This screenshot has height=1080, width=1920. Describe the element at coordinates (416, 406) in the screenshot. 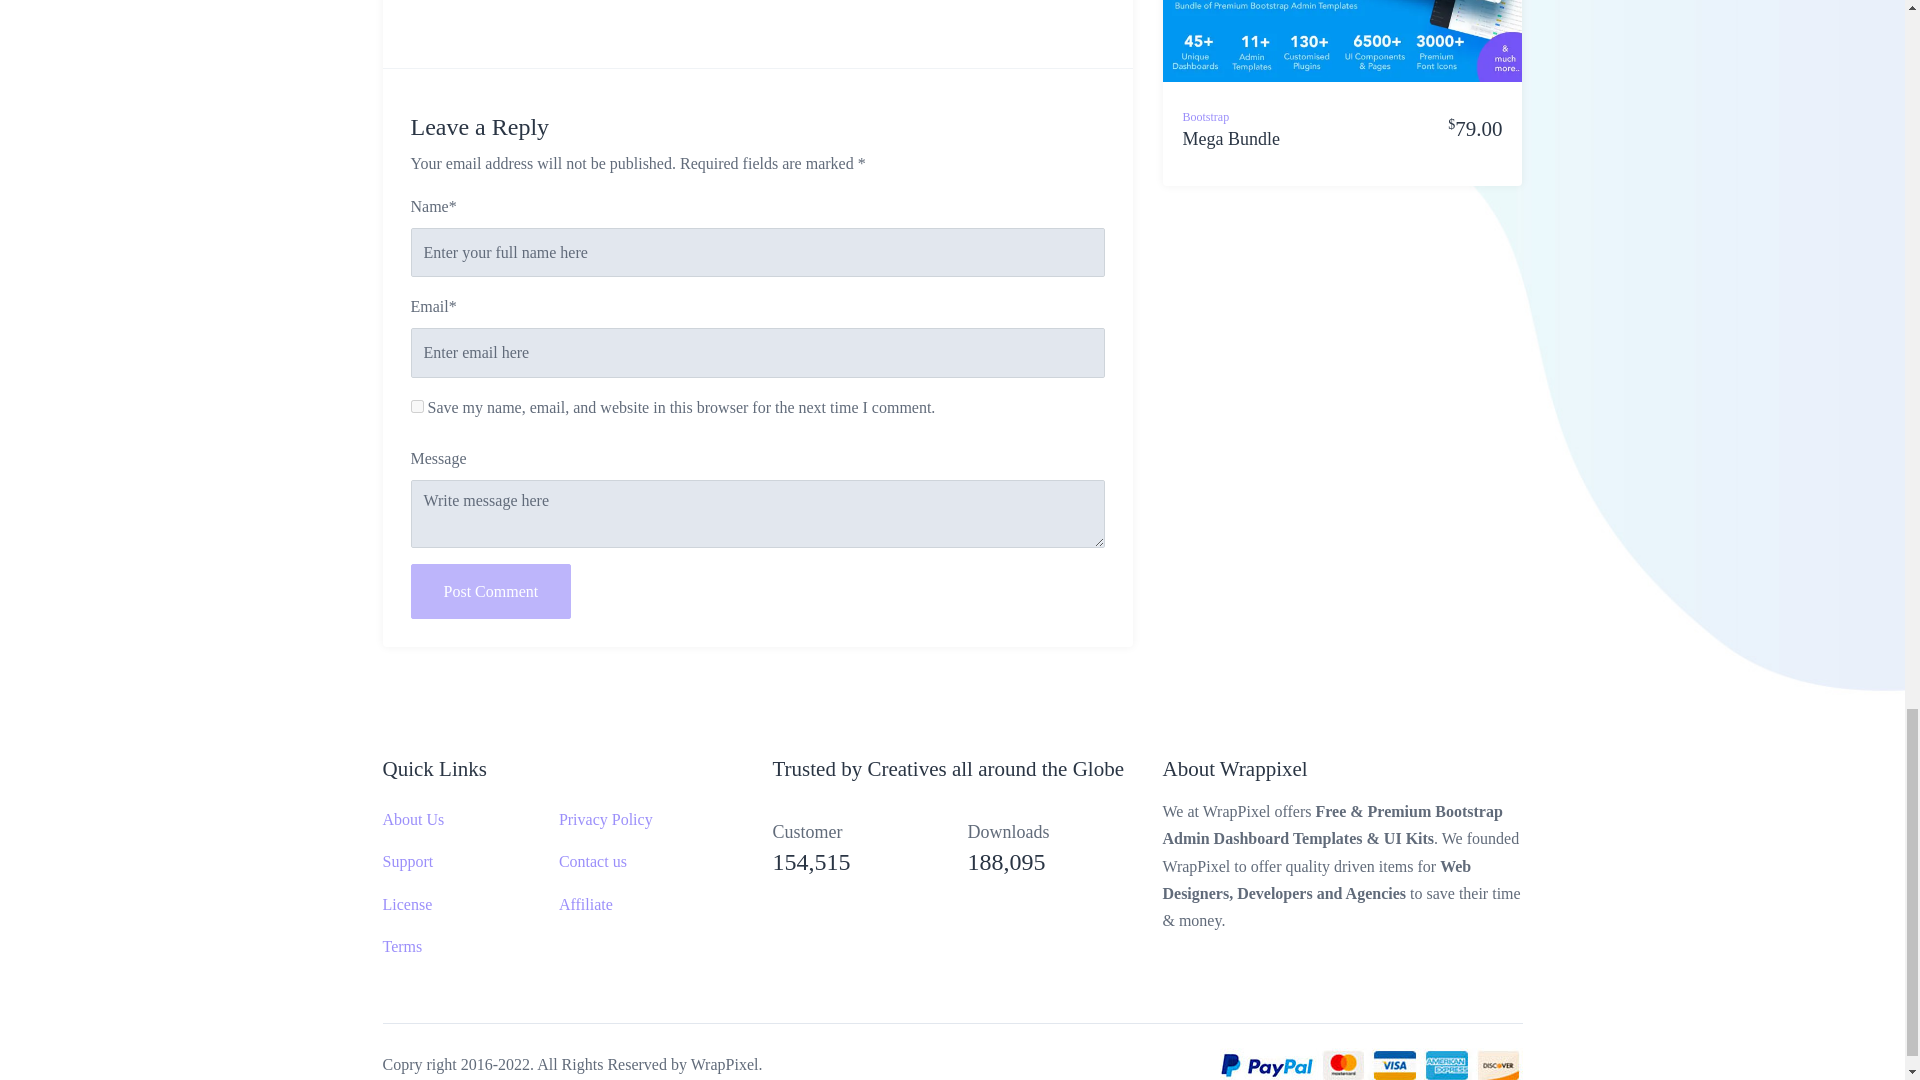

I see `yes` at that location.